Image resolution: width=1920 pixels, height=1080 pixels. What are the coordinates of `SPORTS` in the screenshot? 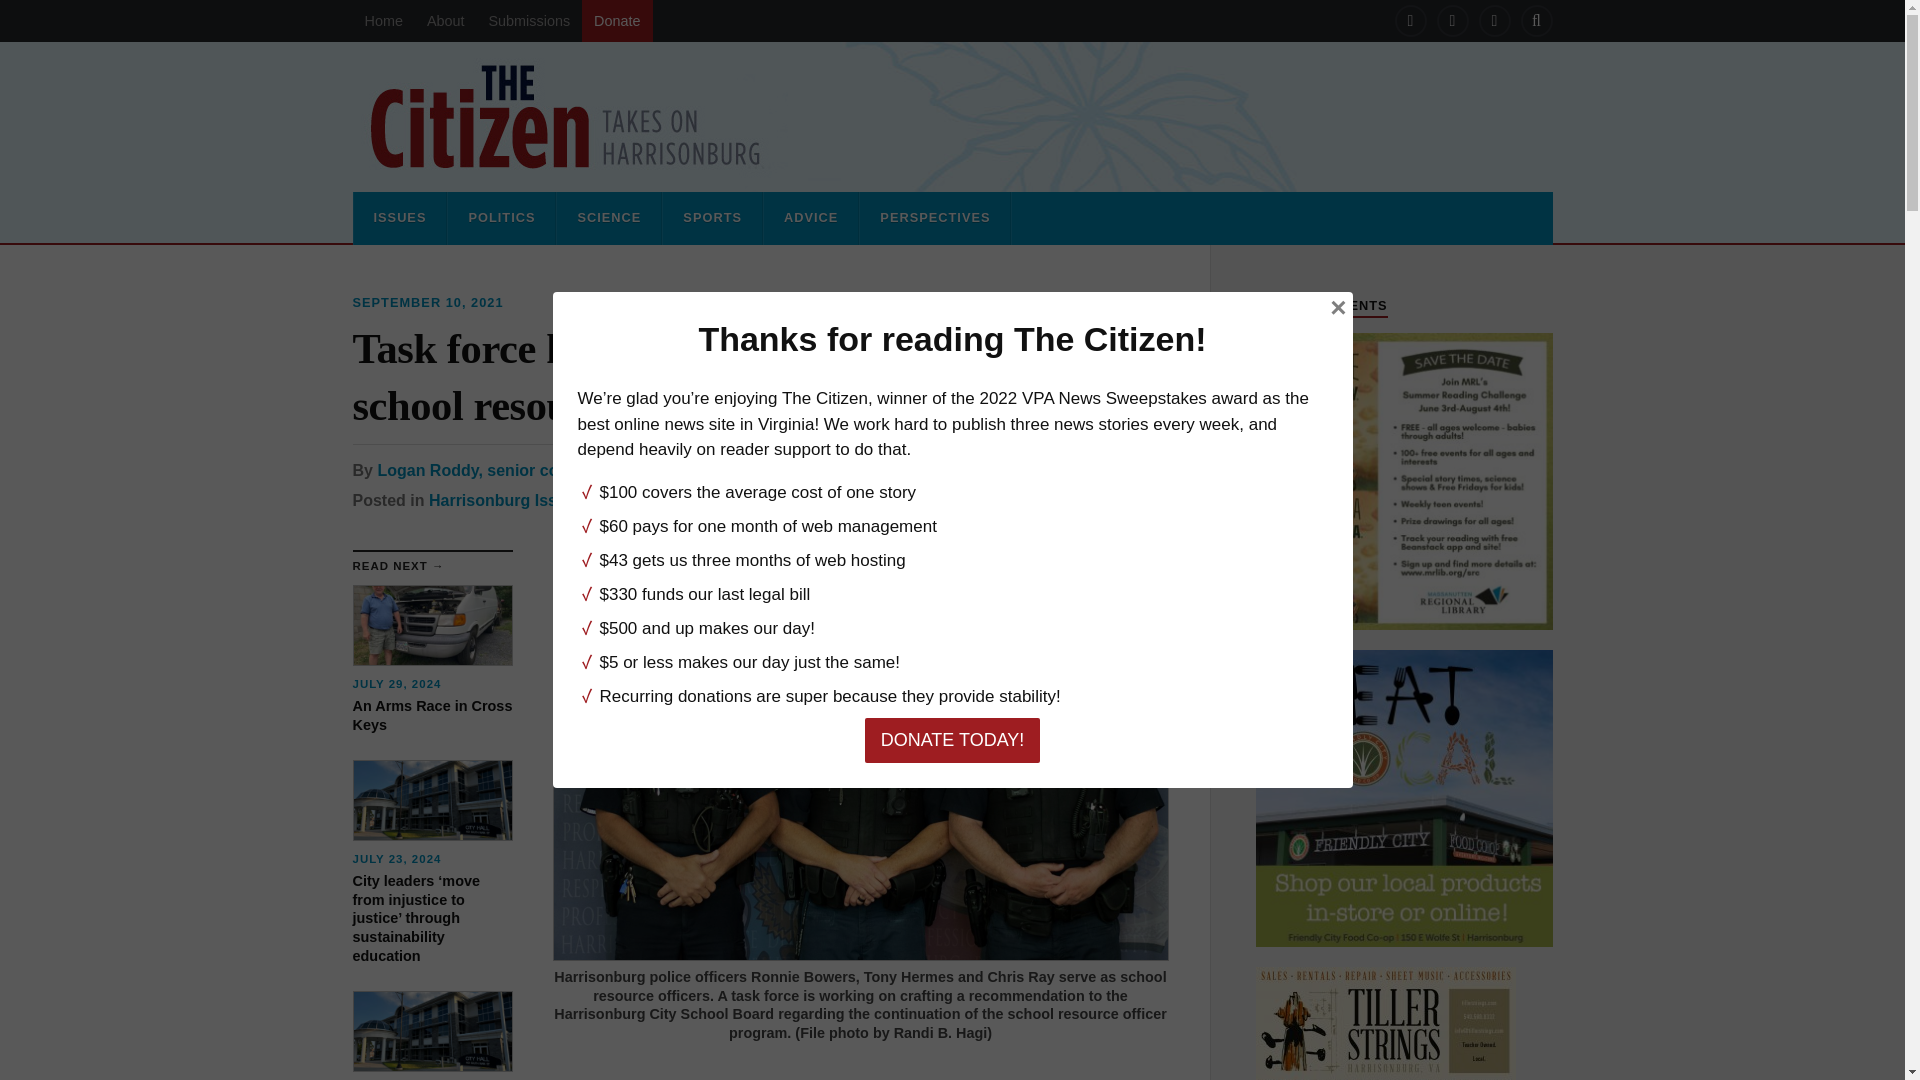 It's located at (712, 218).